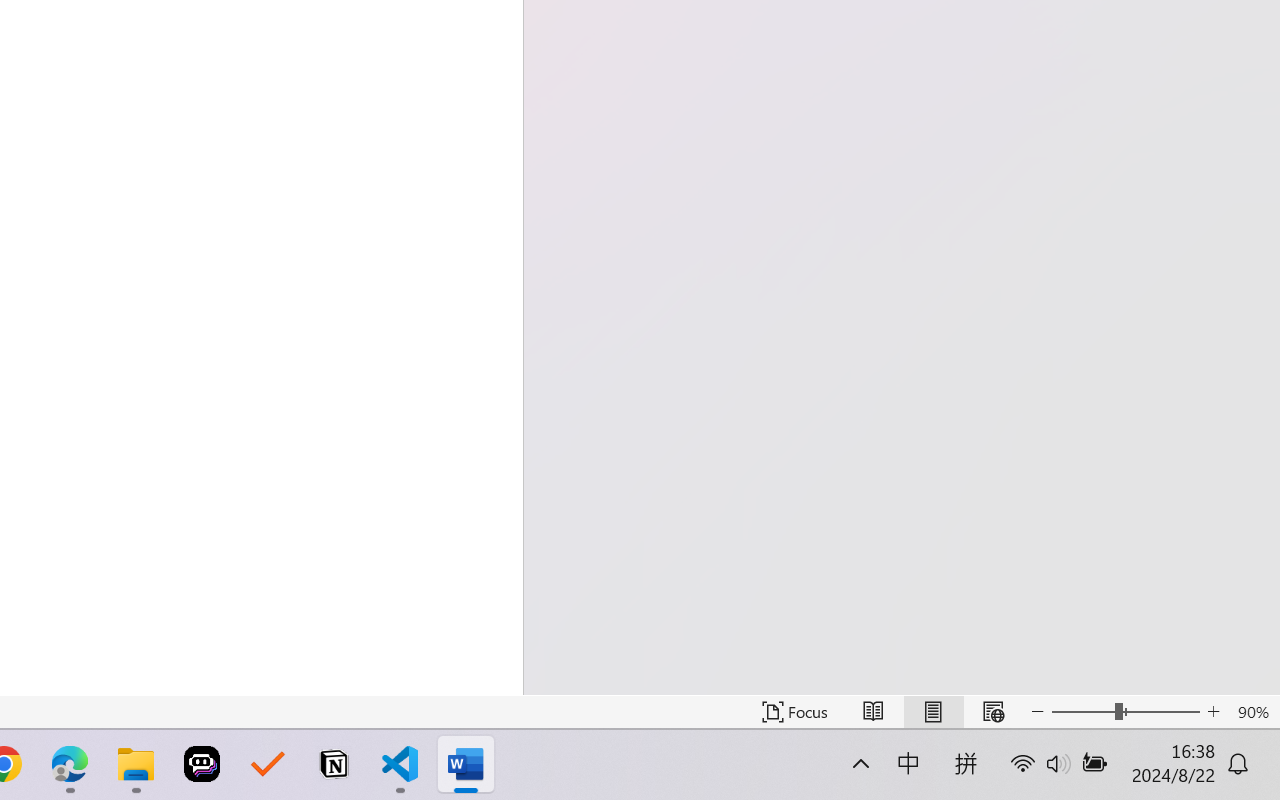  What do you see at coordinates (1254, 712) in the screenshot?
I see `Zoom 90%` at bounding box center [1254, 712].